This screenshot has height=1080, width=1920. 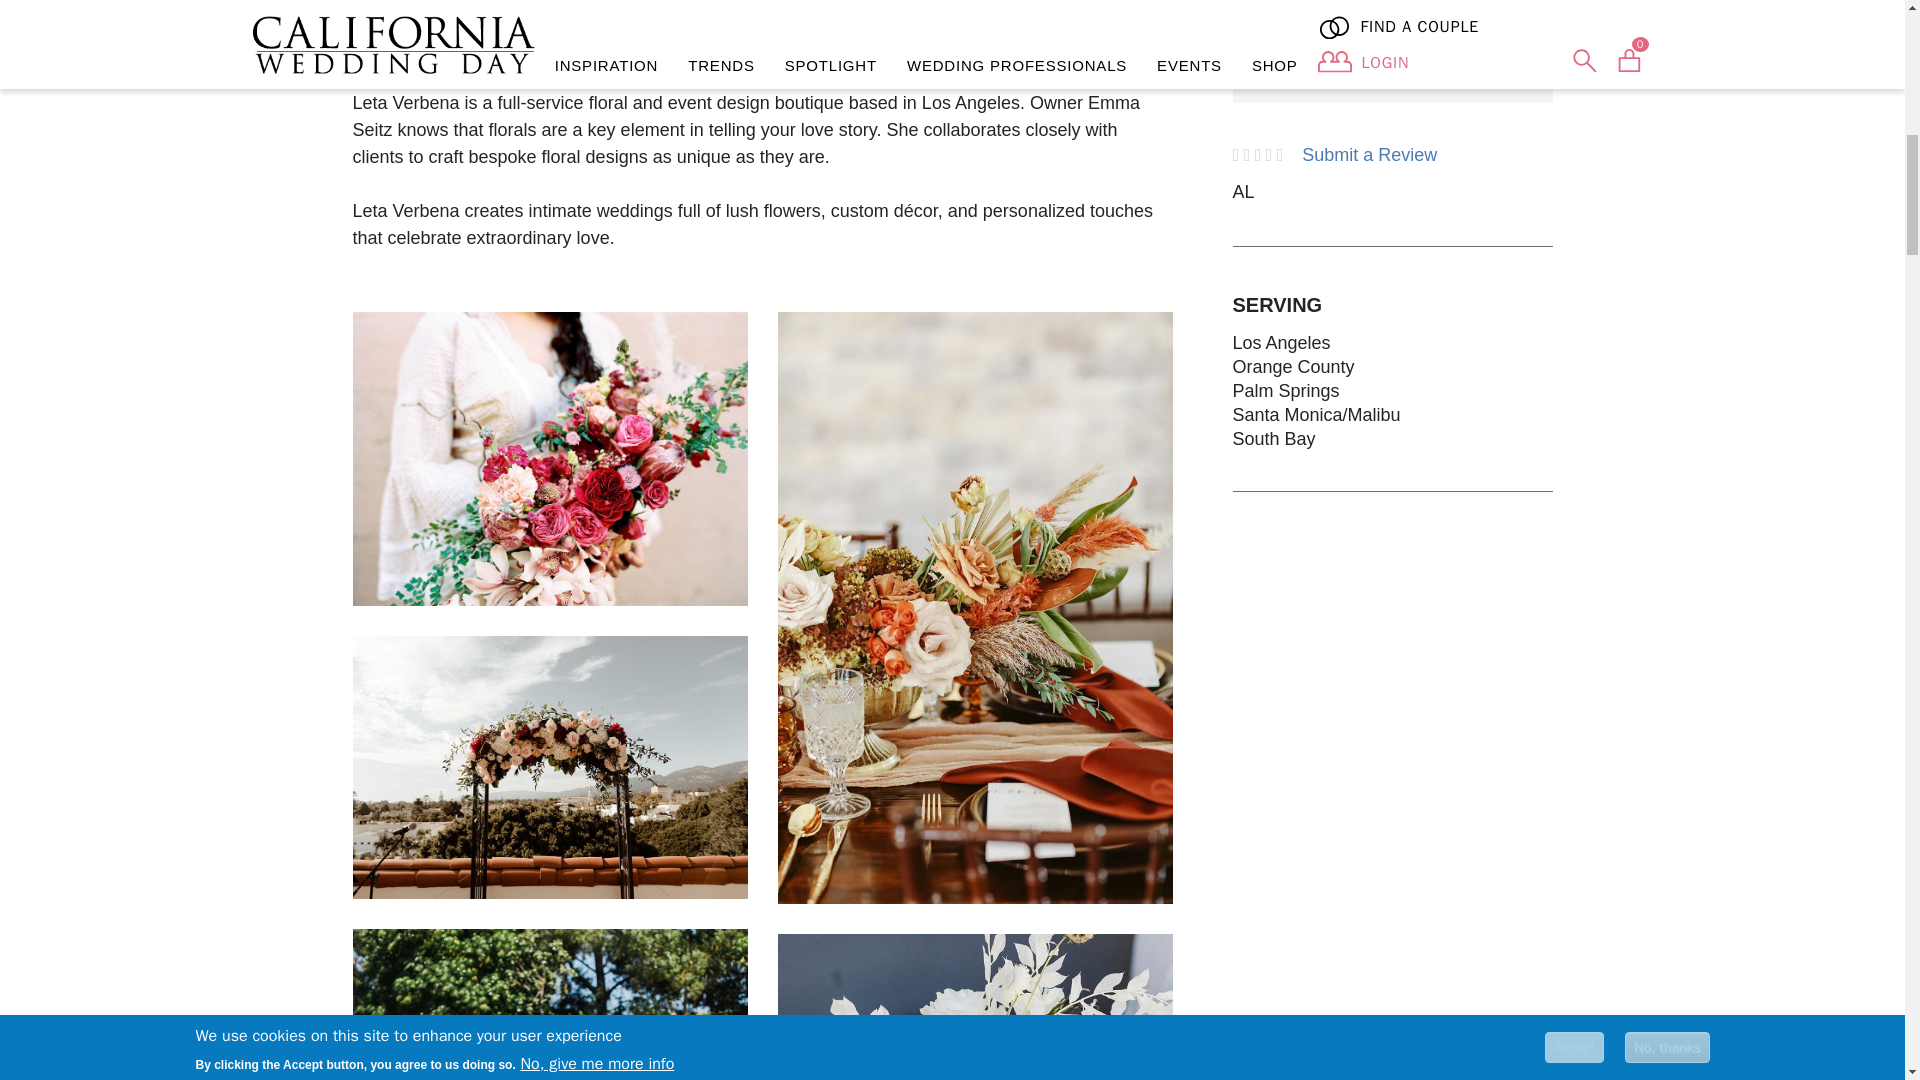 What do you see at coordinates (436, 18) in the screenshot?
I see `ABOUT` at bounding box center [436, 18].